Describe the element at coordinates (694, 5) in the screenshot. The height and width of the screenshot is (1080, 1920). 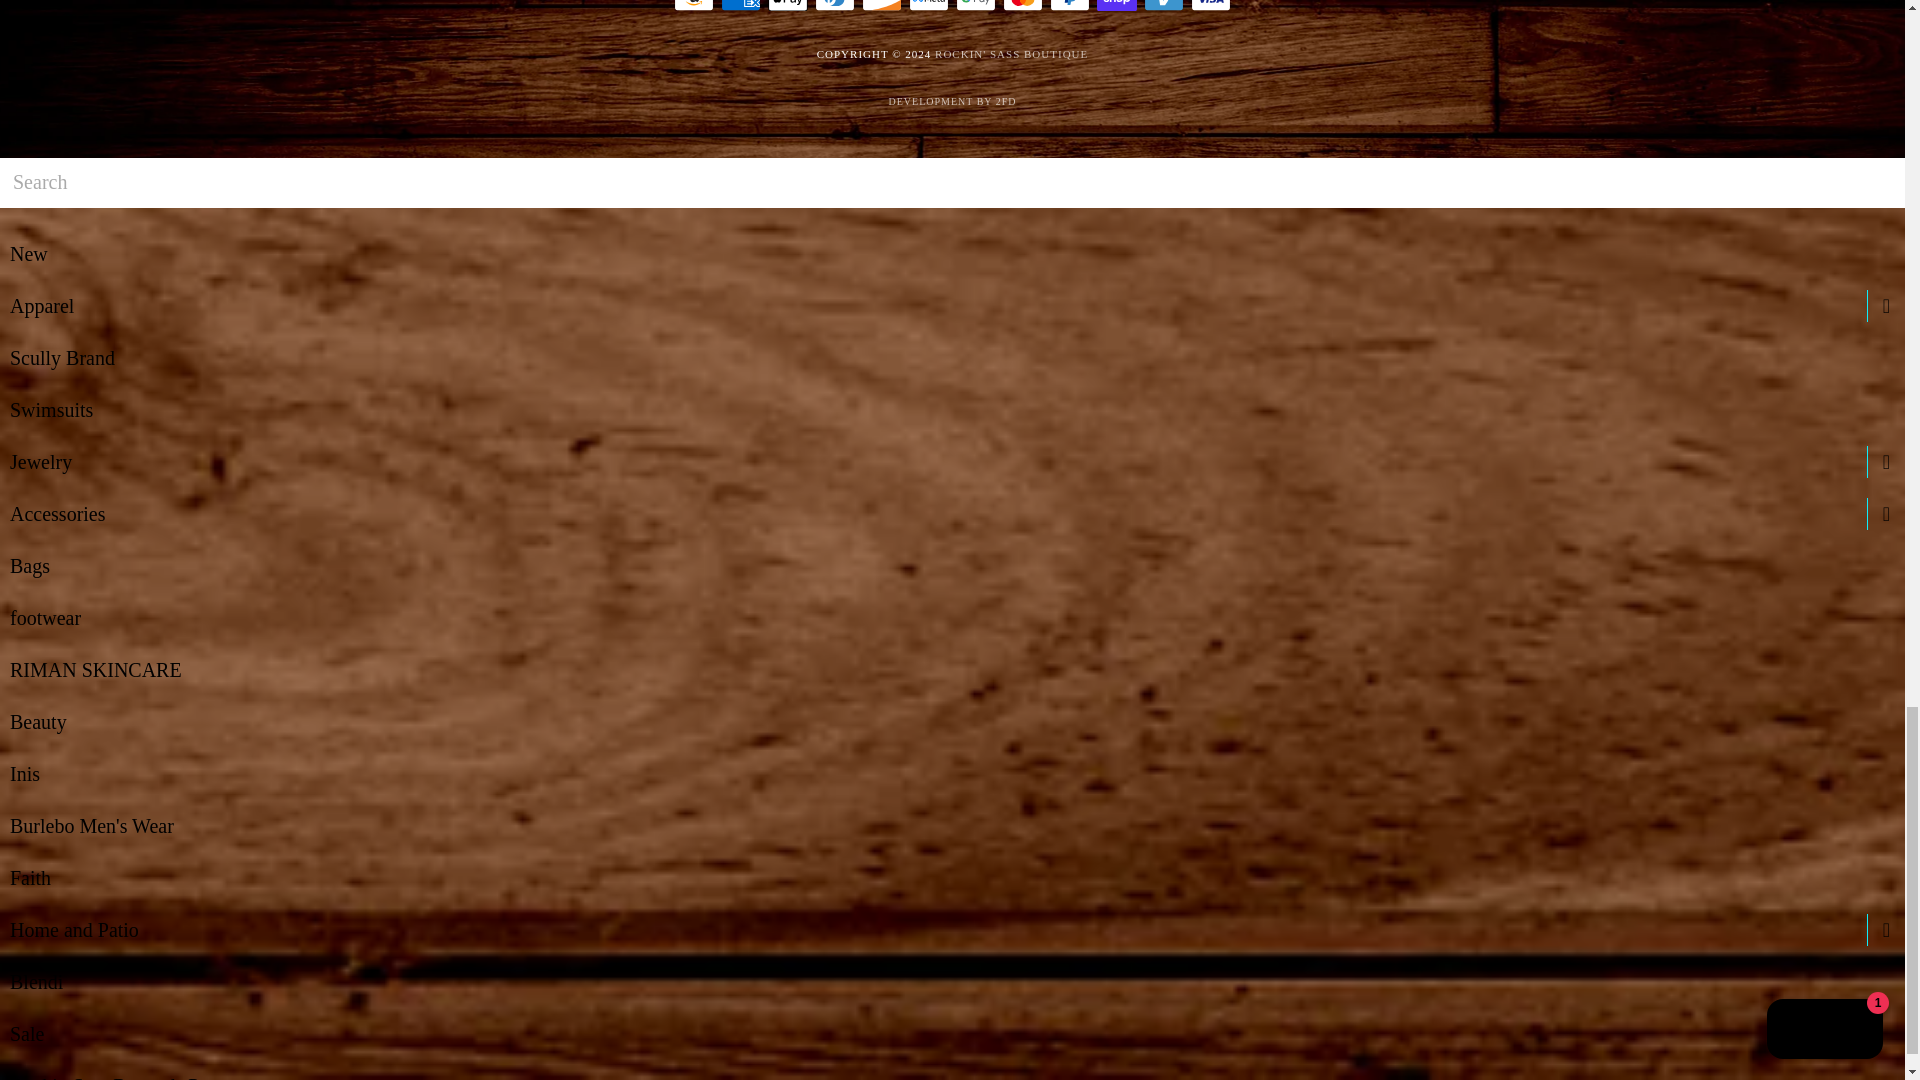
I see `Amazon` at that location.